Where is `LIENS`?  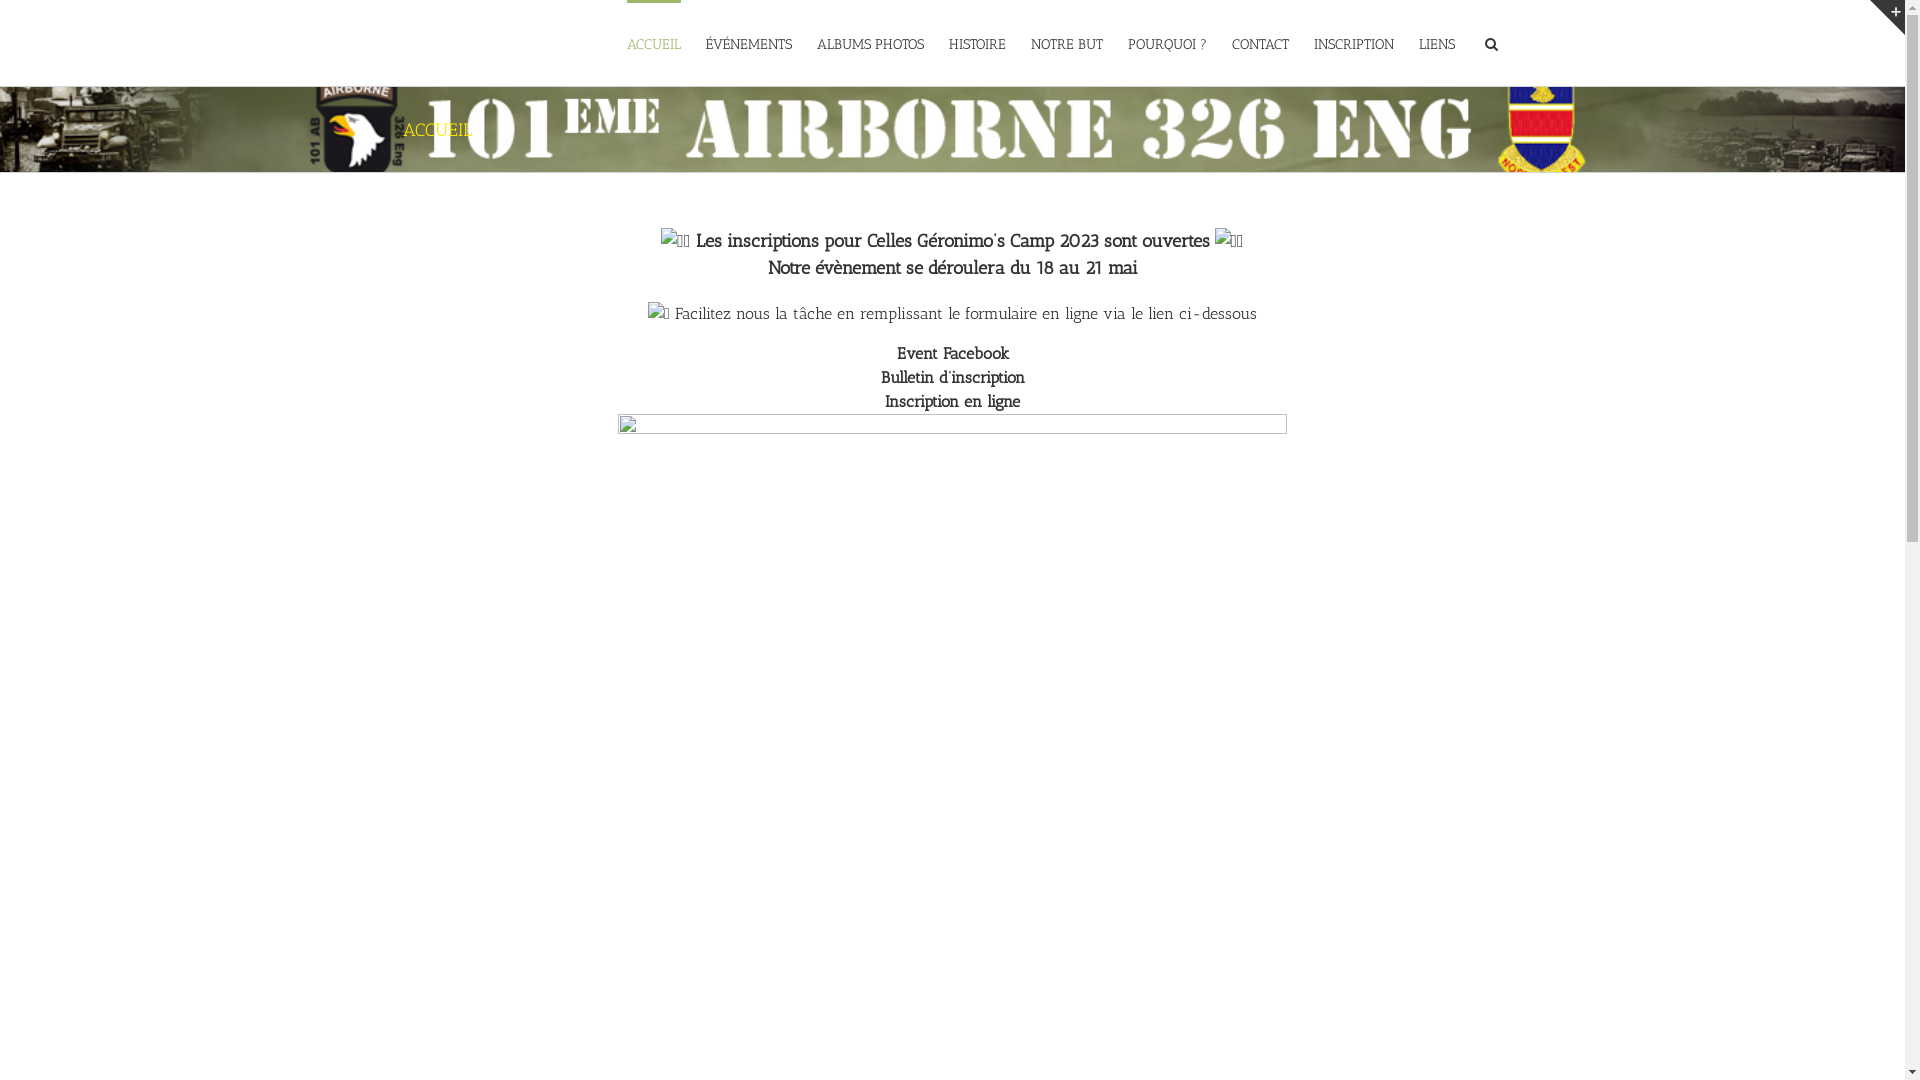
LIENS is located at coordinates (1436, 43).